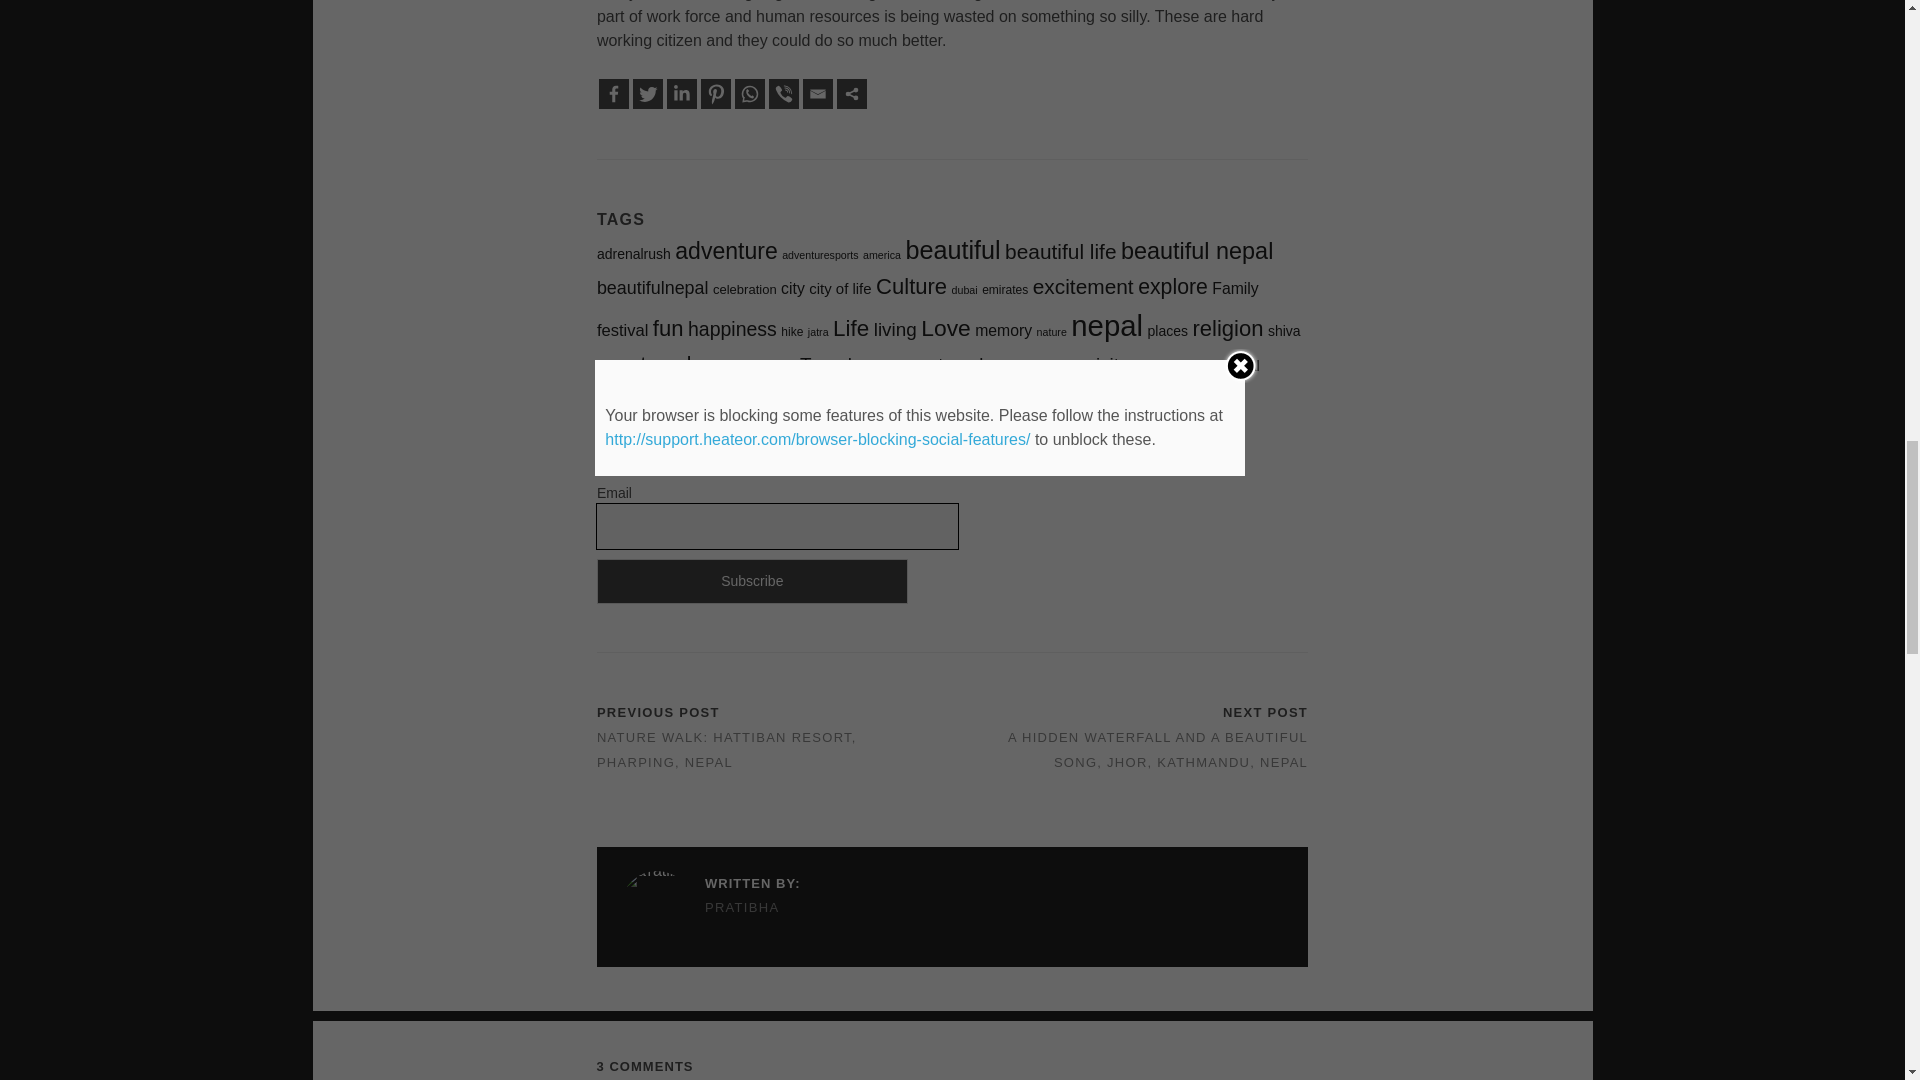  What do you see at coordinates (652, 288) in the screenshot?
I see `beautifulnepal` at bounding box center [652, 288].